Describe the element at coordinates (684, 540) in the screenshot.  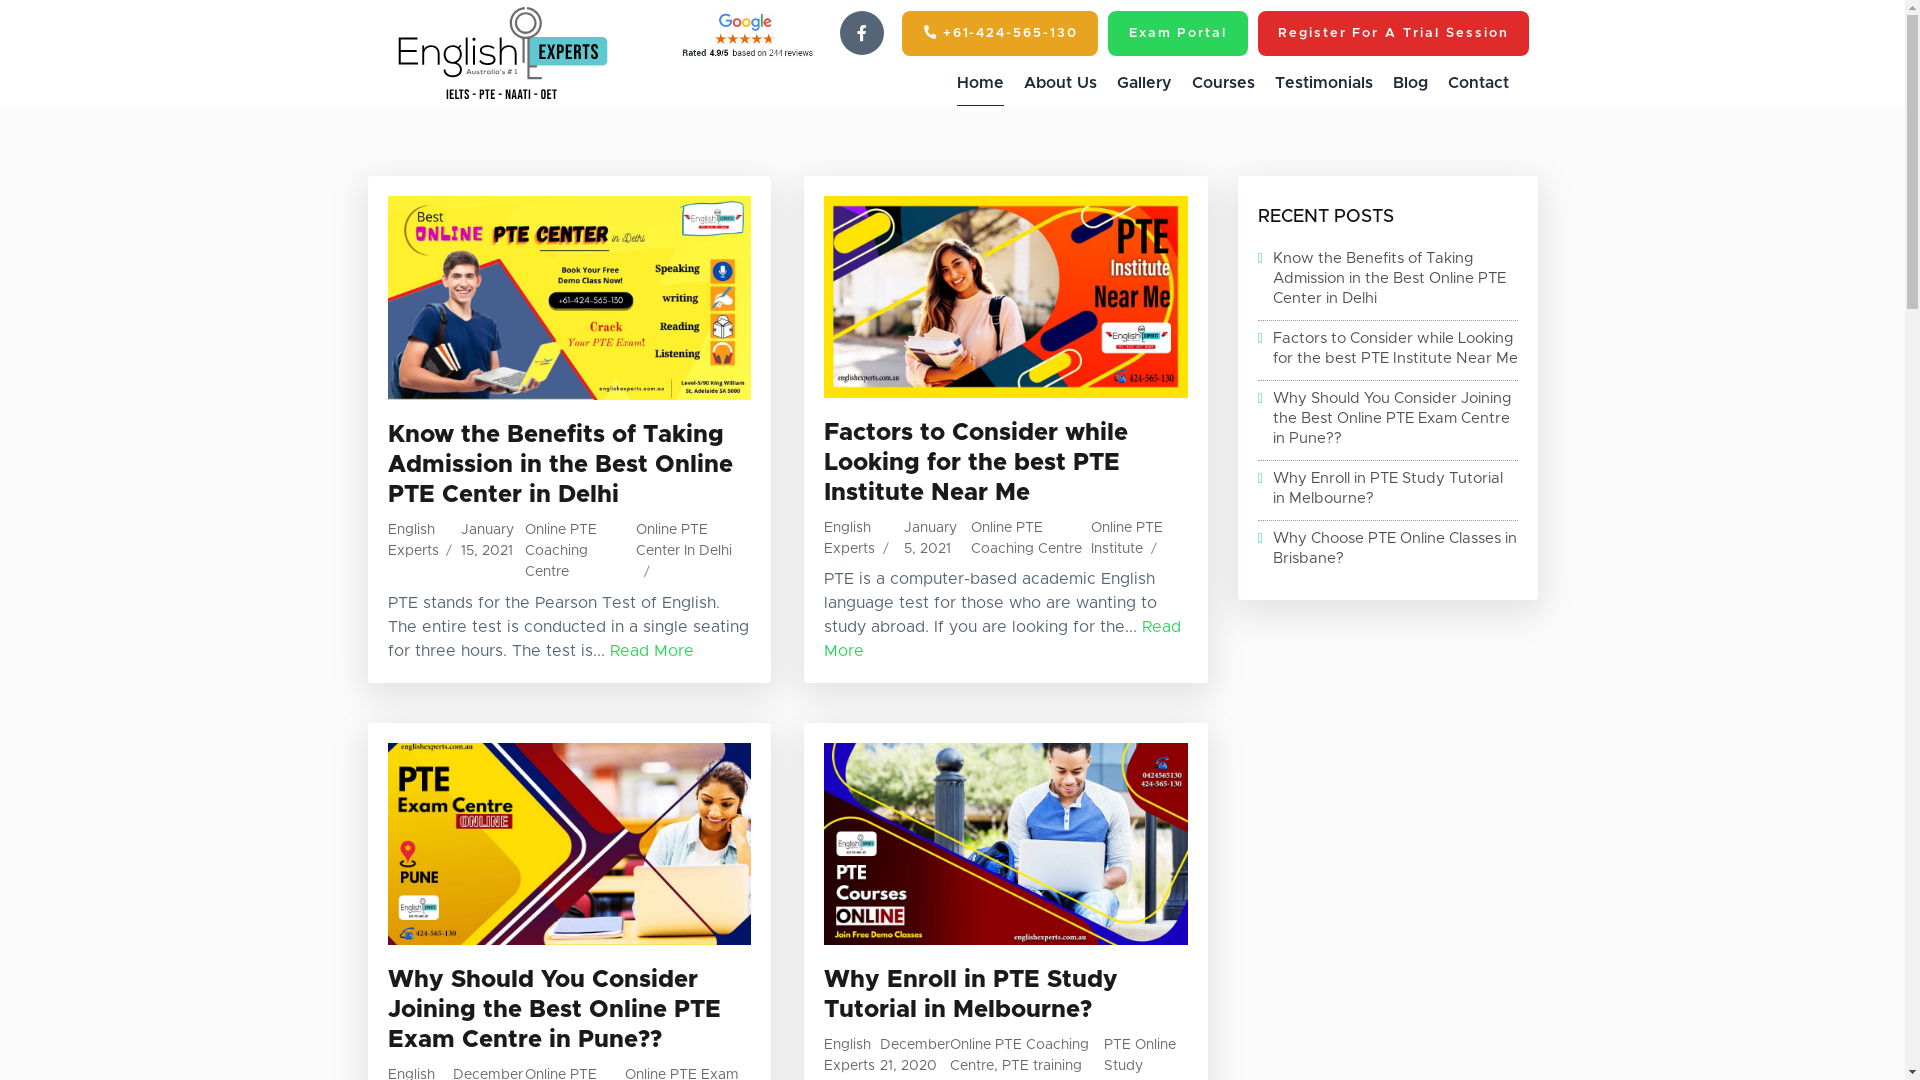
I see `Online PTE Center In Delhi` at that location.